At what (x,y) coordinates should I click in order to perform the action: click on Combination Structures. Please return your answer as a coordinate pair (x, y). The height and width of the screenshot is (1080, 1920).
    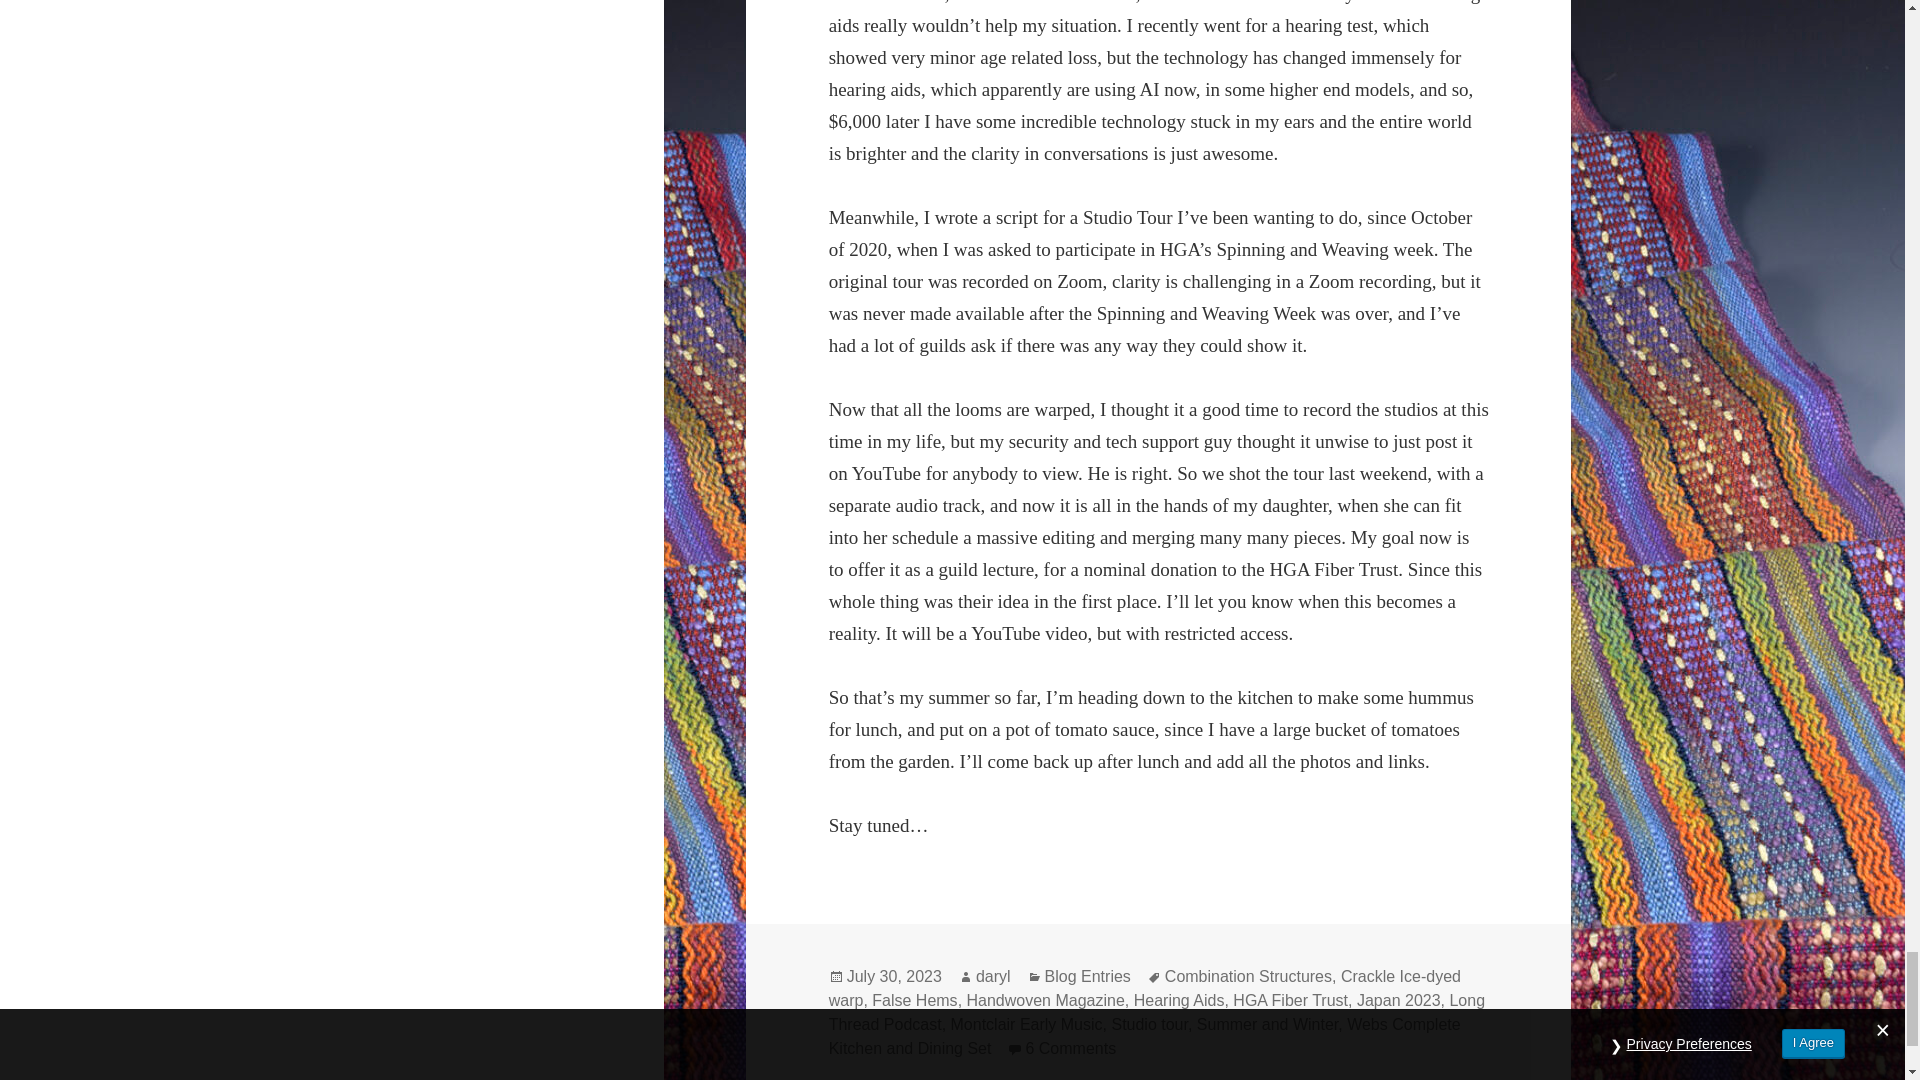
    Looking at the image, I should click on (1248, 976).